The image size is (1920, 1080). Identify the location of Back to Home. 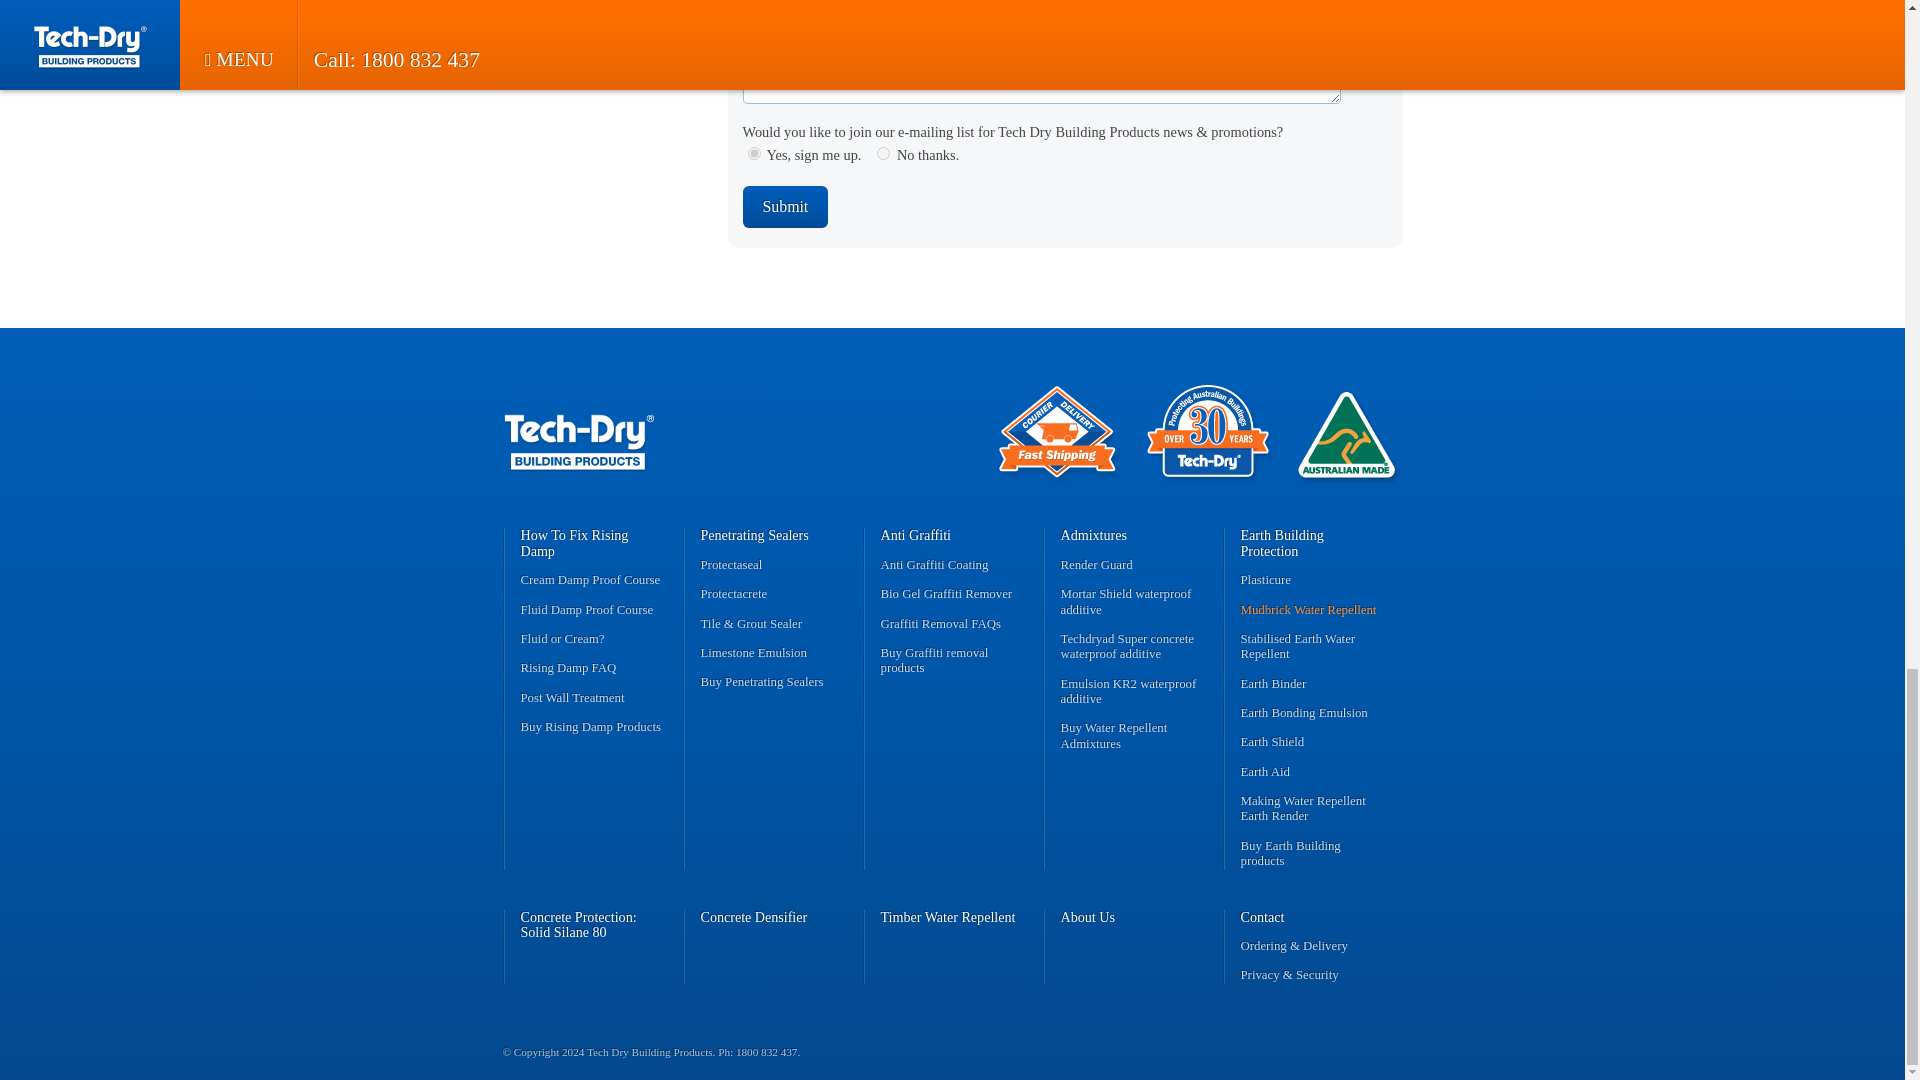
(578, 426).